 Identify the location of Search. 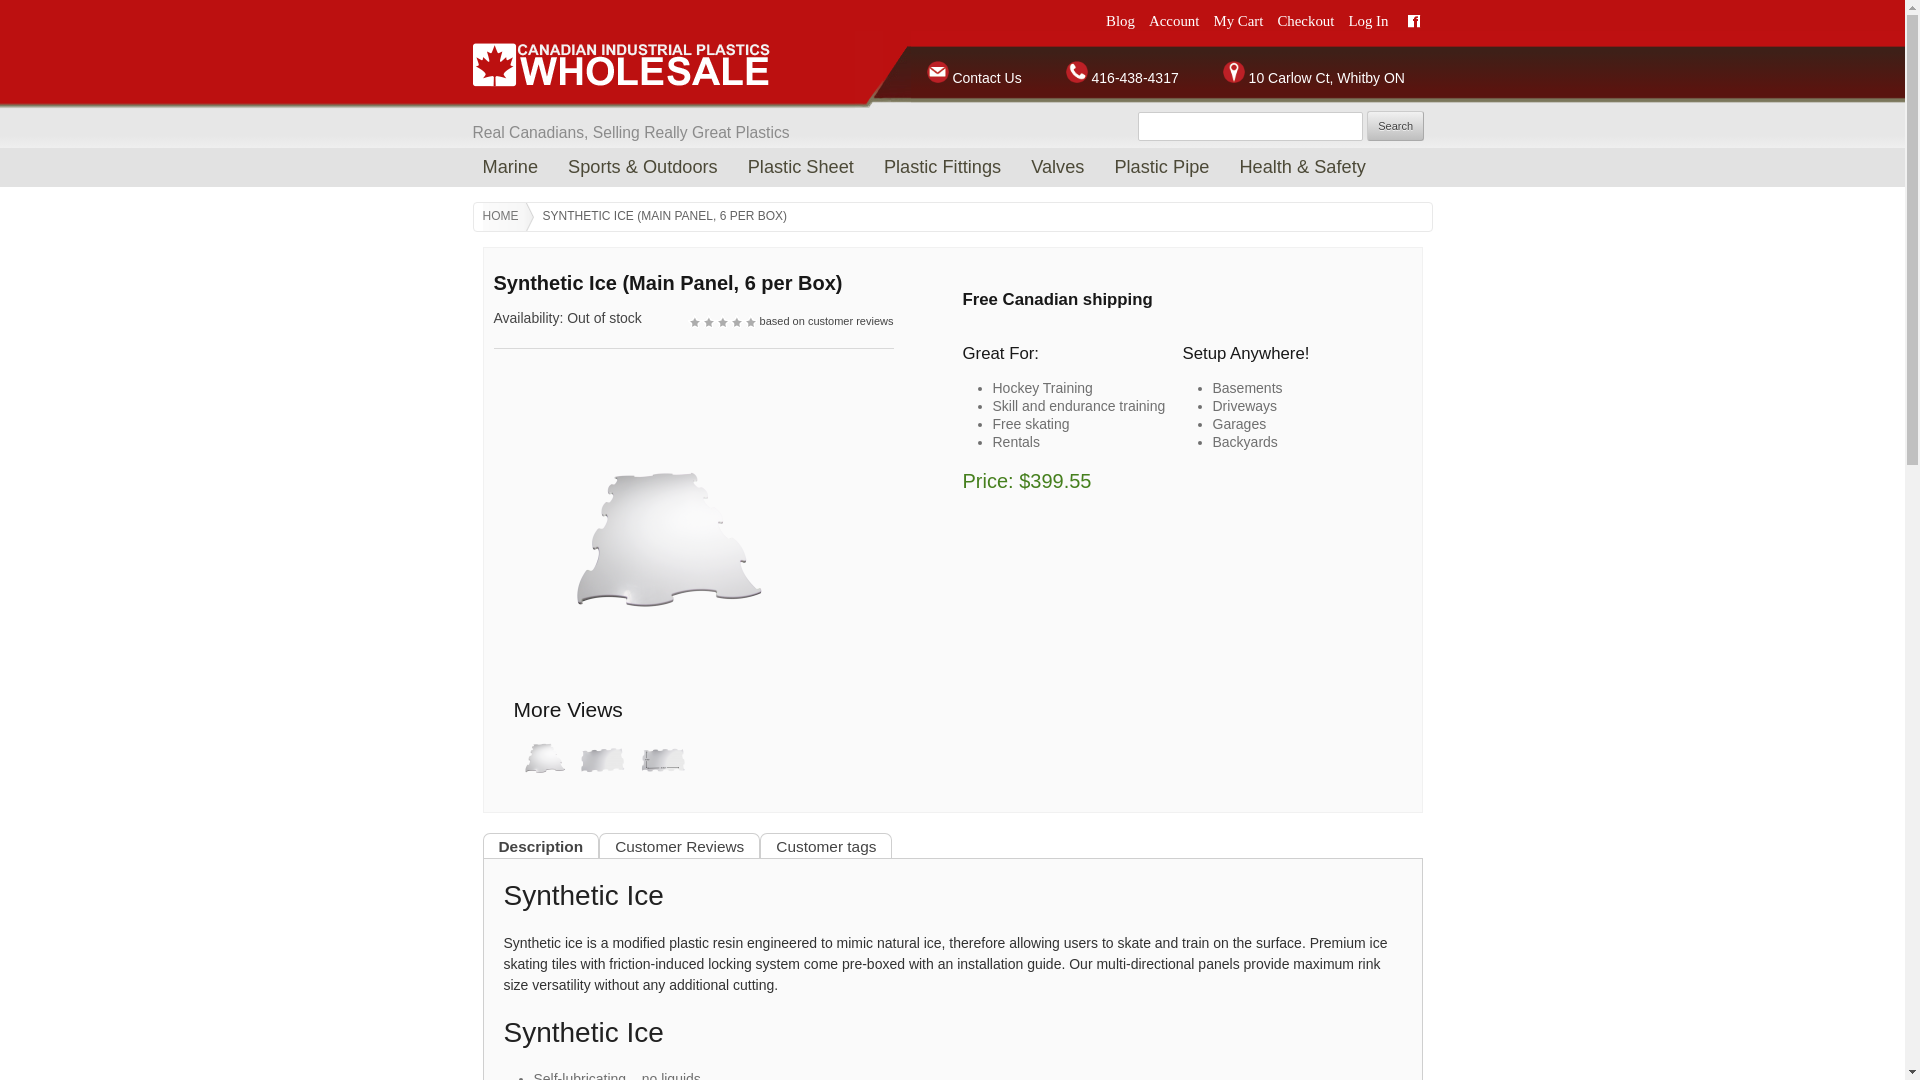
(1396, 126).